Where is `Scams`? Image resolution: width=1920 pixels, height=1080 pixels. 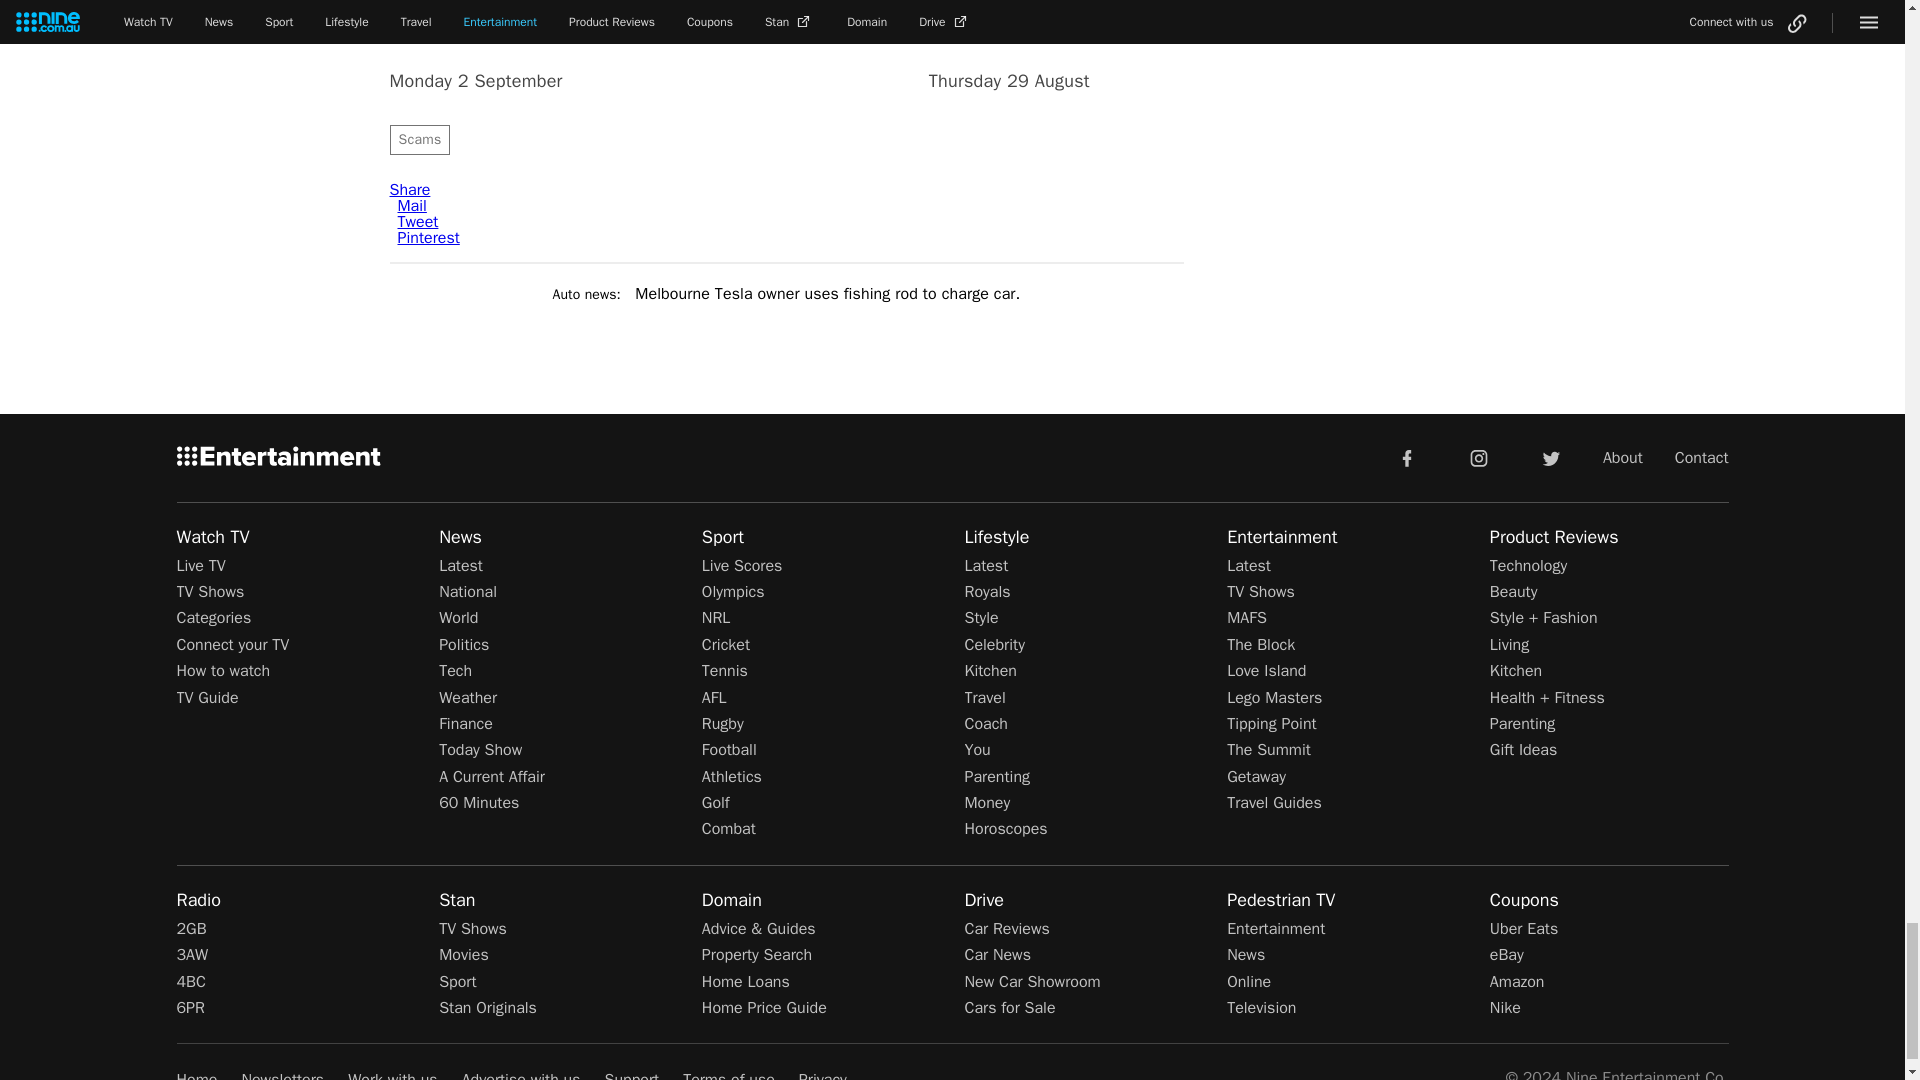
Scams is located at coordinates (420, 140).